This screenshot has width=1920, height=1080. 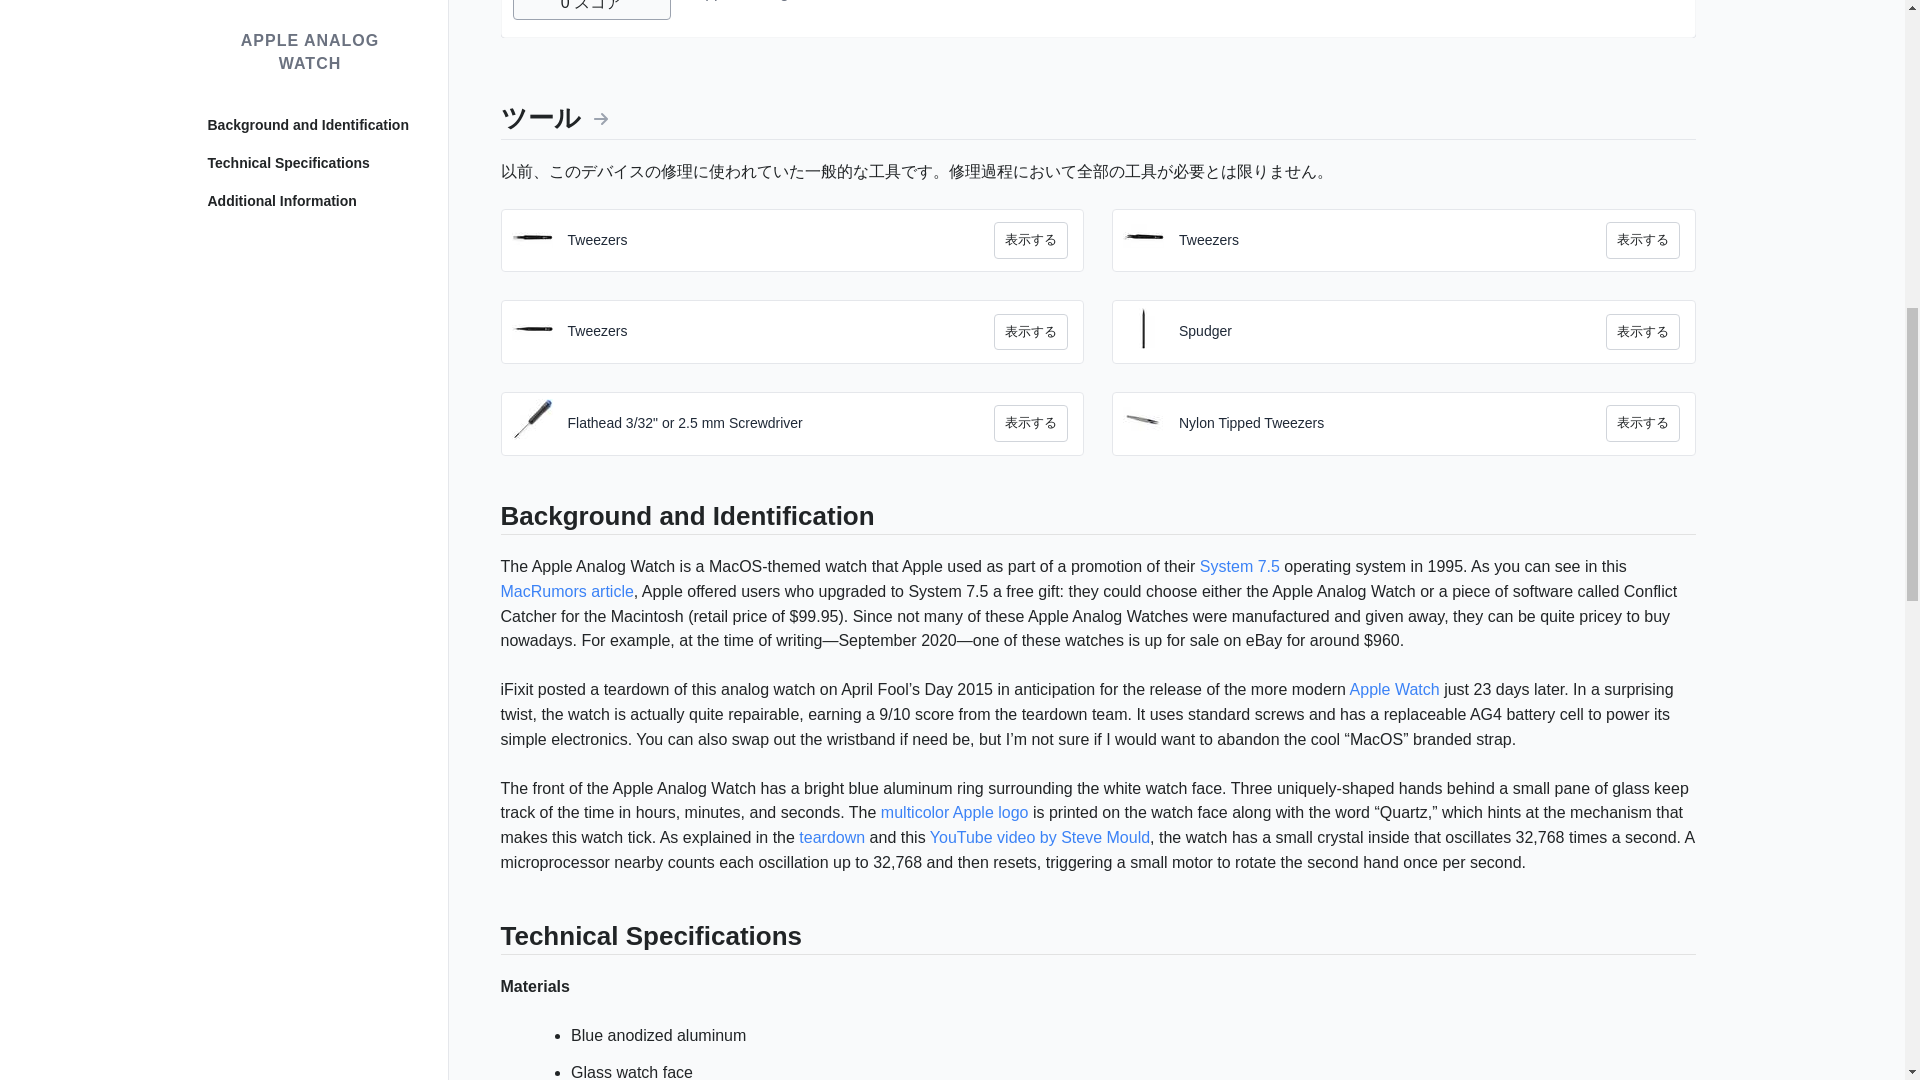 What do you see at coordinates (1392, 292) in the screenshot?
I see `Spudger` at bounding box center [1392, 292].